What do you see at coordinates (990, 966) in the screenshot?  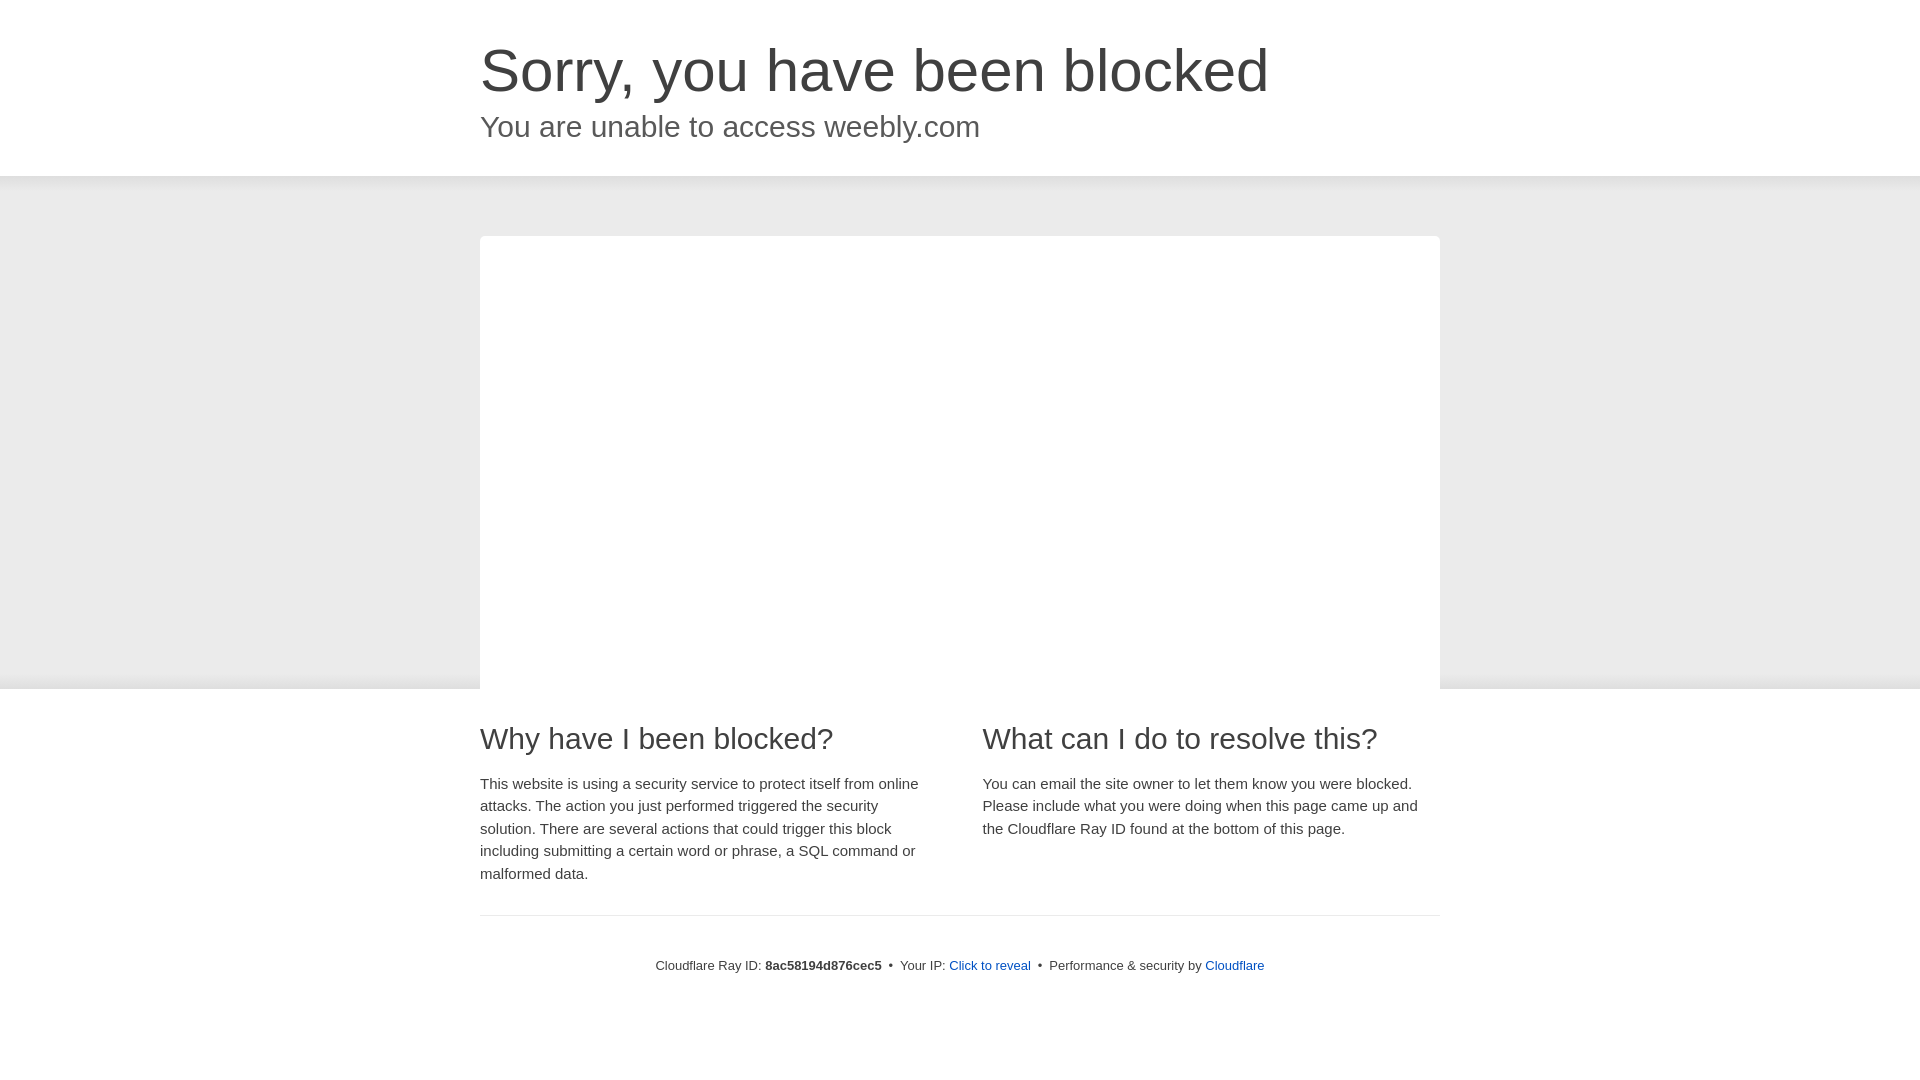 I see `Click to reveal` at bounding box center [990, 966].